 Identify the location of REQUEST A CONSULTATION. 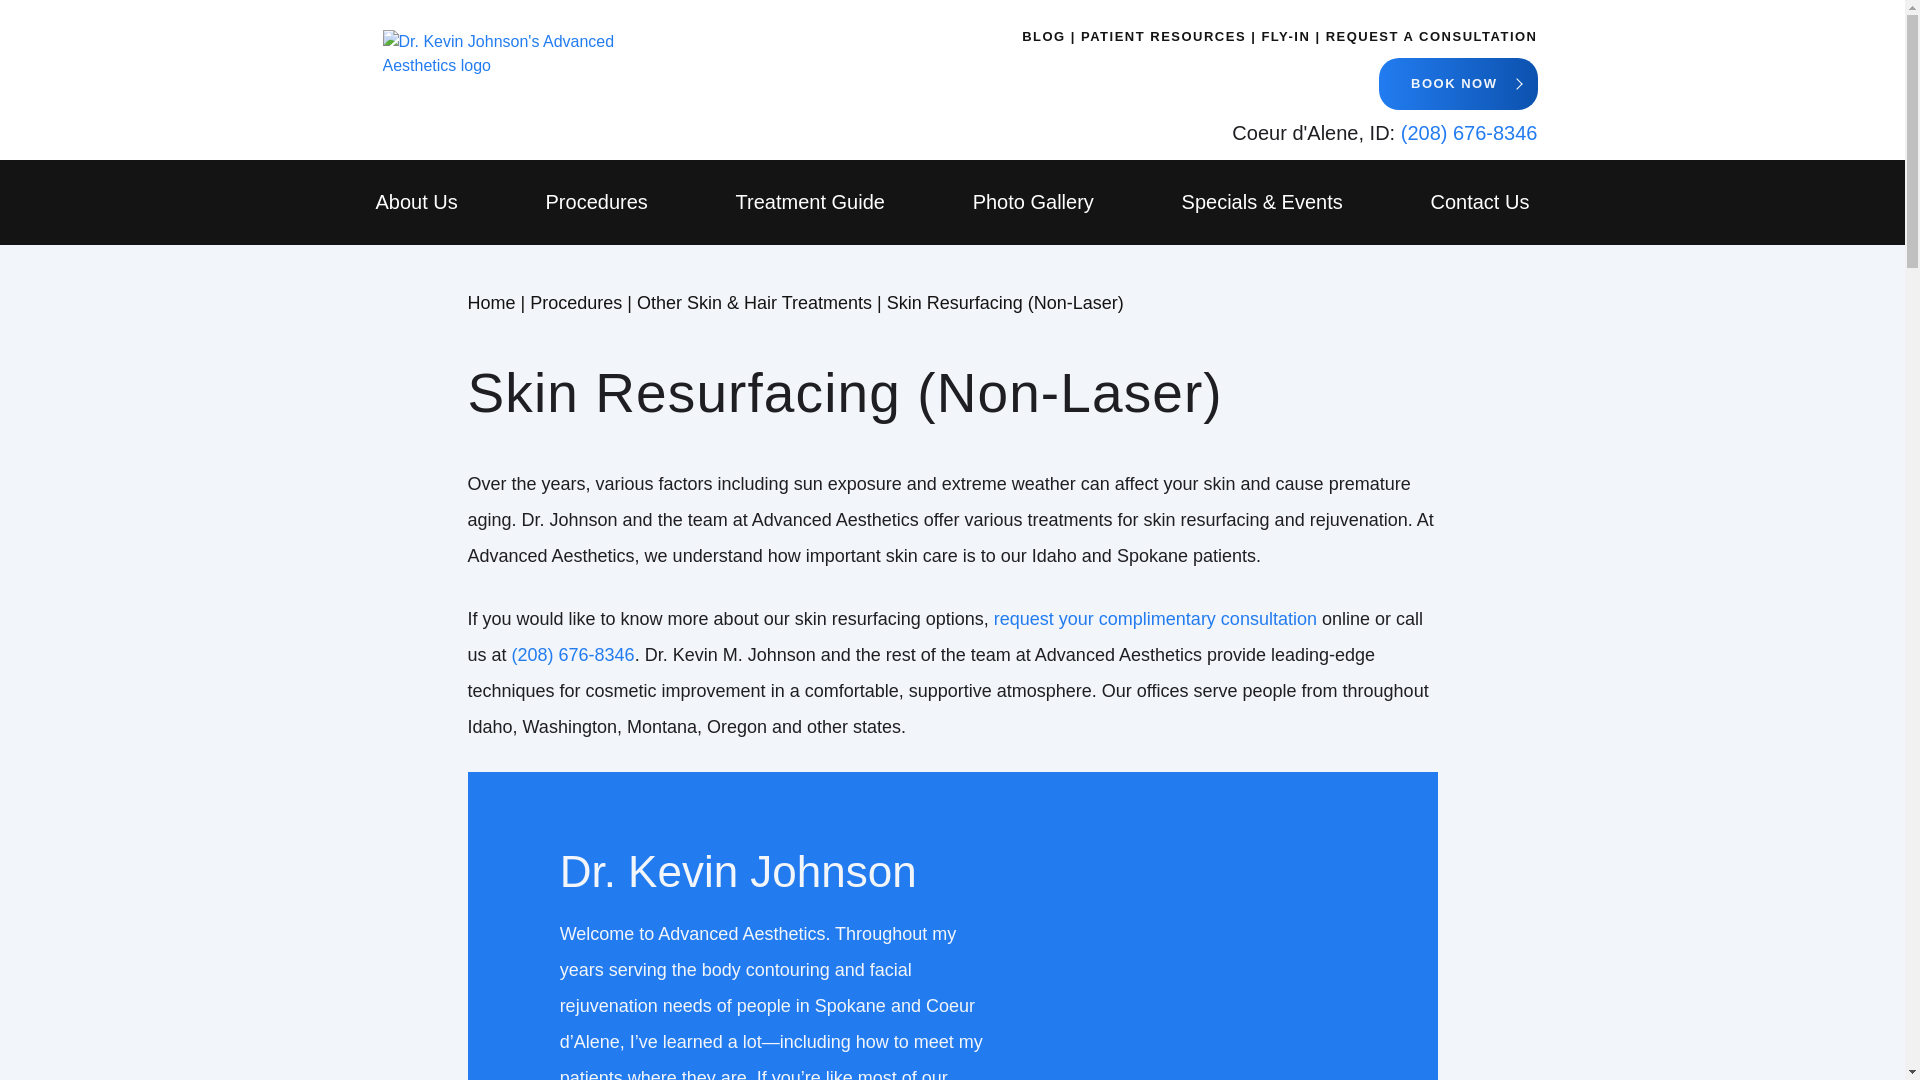
(1432, 37).